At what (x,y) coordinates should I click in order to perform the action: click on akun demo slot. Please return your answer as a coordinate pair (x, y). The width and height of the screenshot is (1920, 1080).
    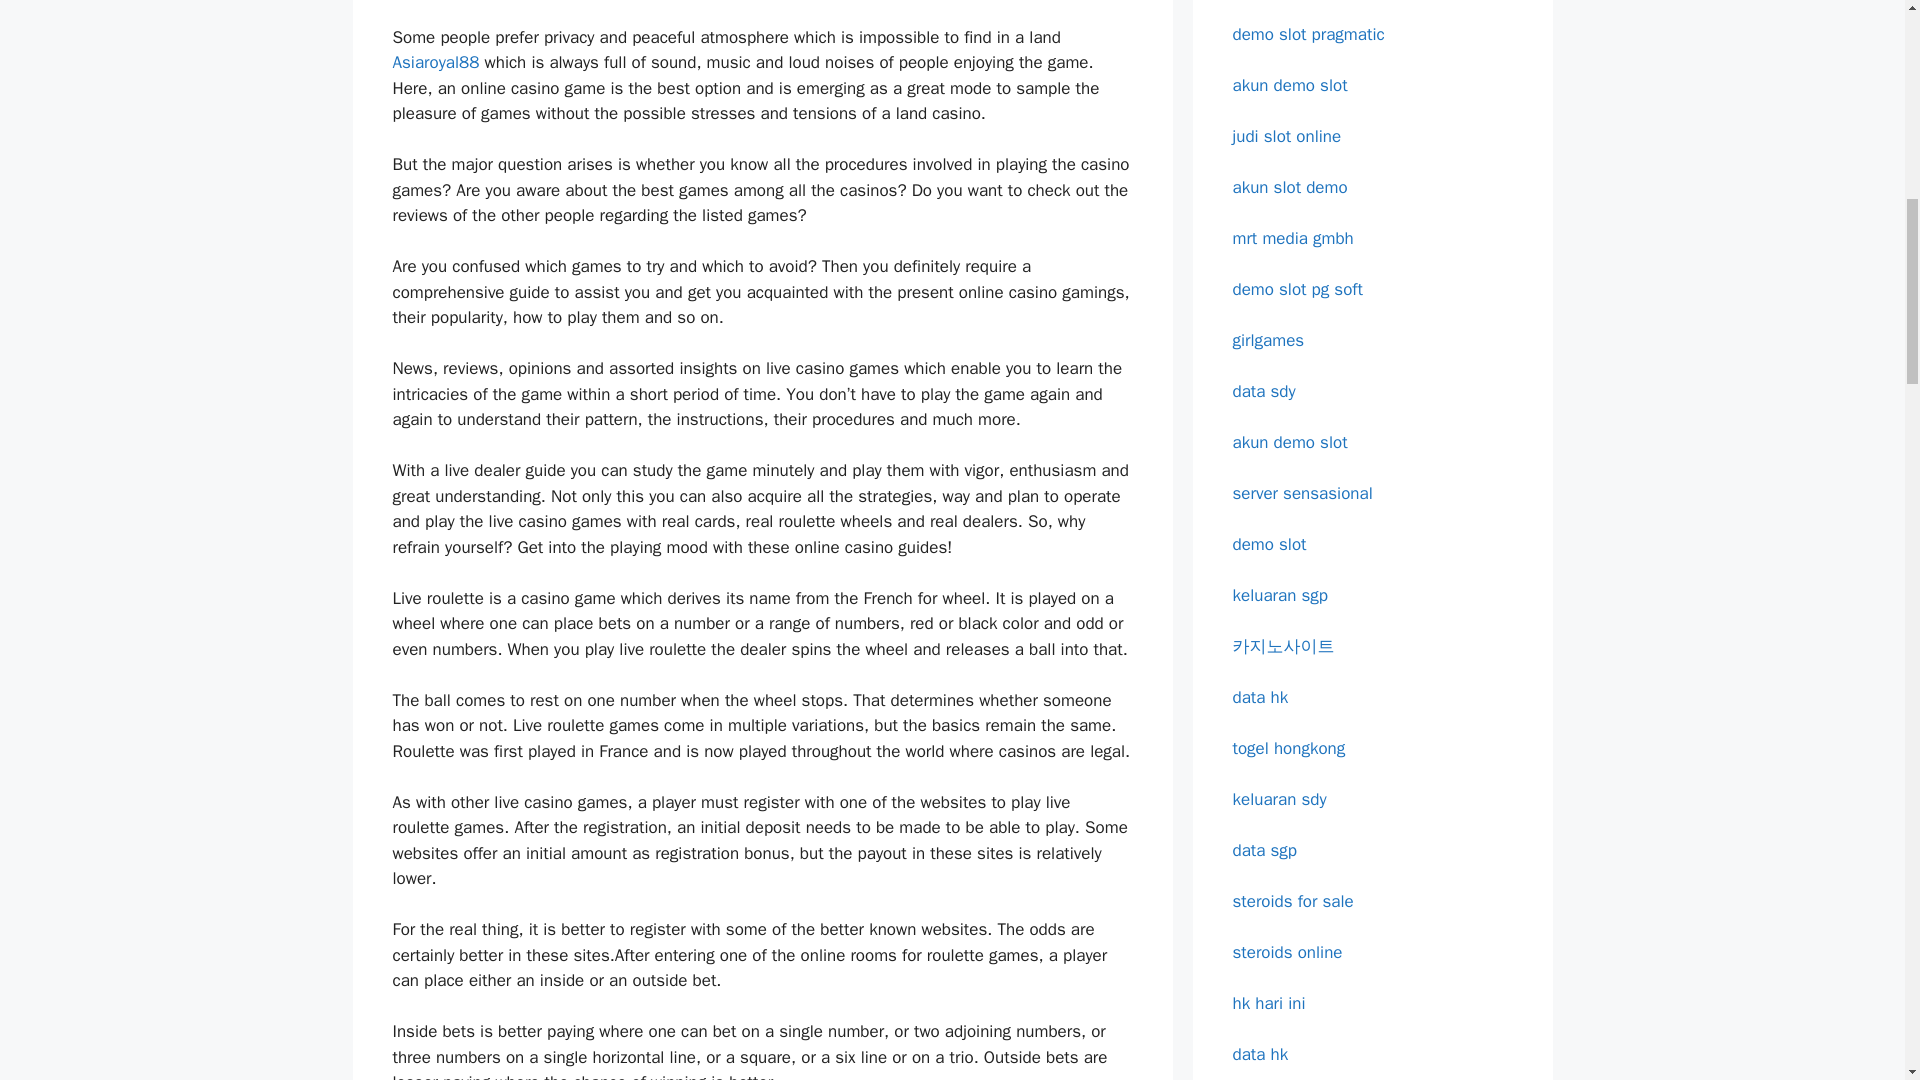
    Looking at the image, I should click on (1290, 84).